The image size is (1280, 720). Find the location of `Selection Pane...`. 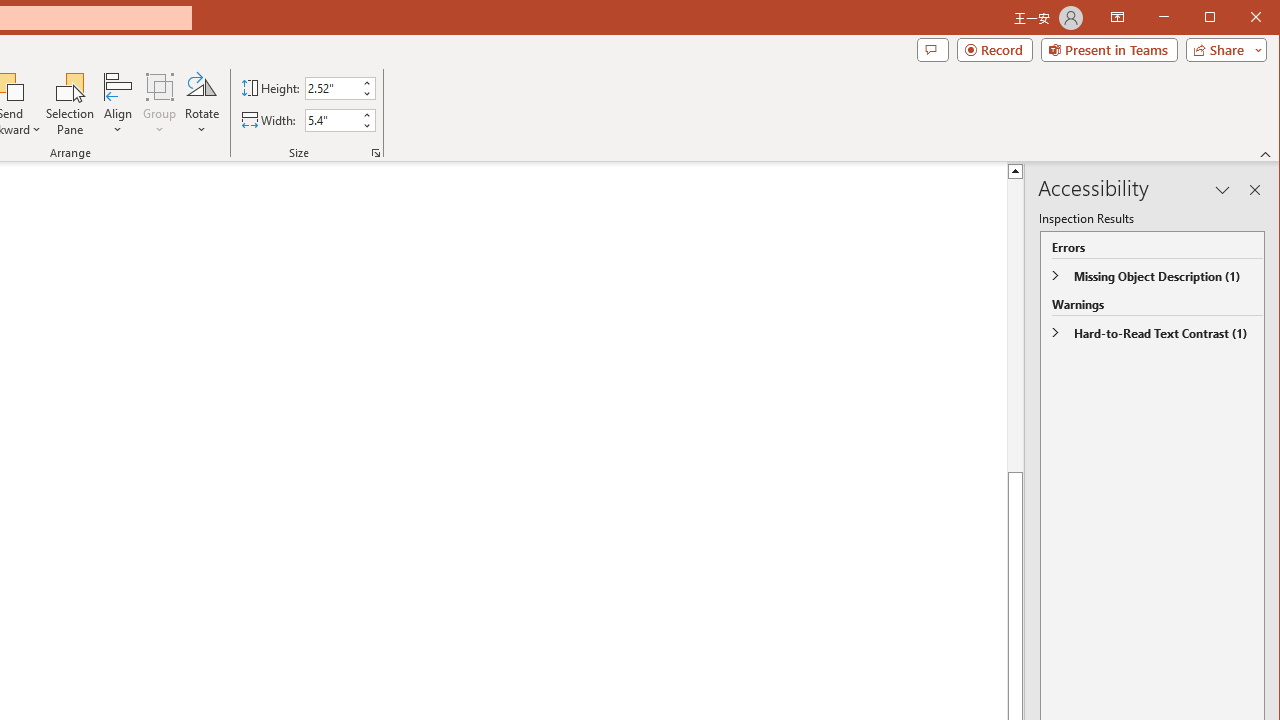

Selection Pane... is located at coordinates (70, 104).